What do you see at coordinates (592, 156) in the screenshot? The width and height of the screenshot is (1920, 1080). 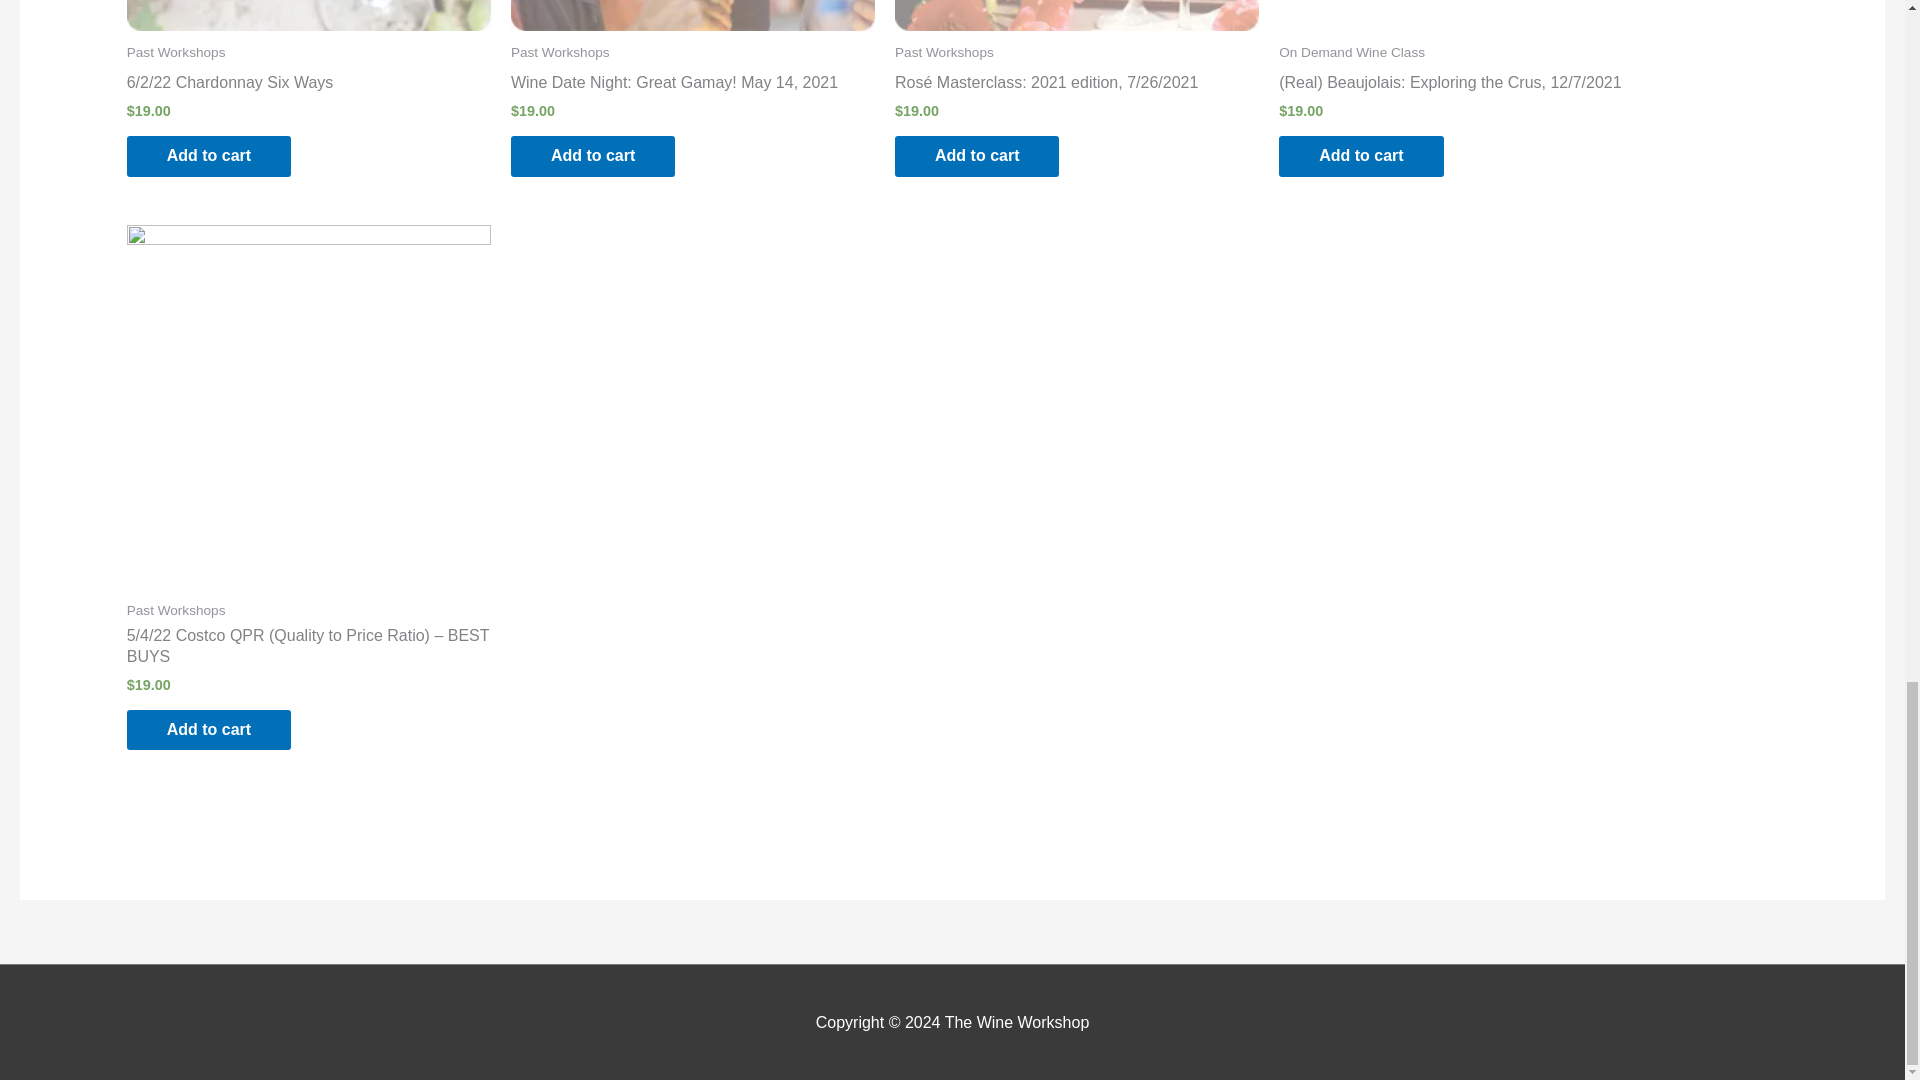 I see `Add to cart` at bounding box center [592, 156].